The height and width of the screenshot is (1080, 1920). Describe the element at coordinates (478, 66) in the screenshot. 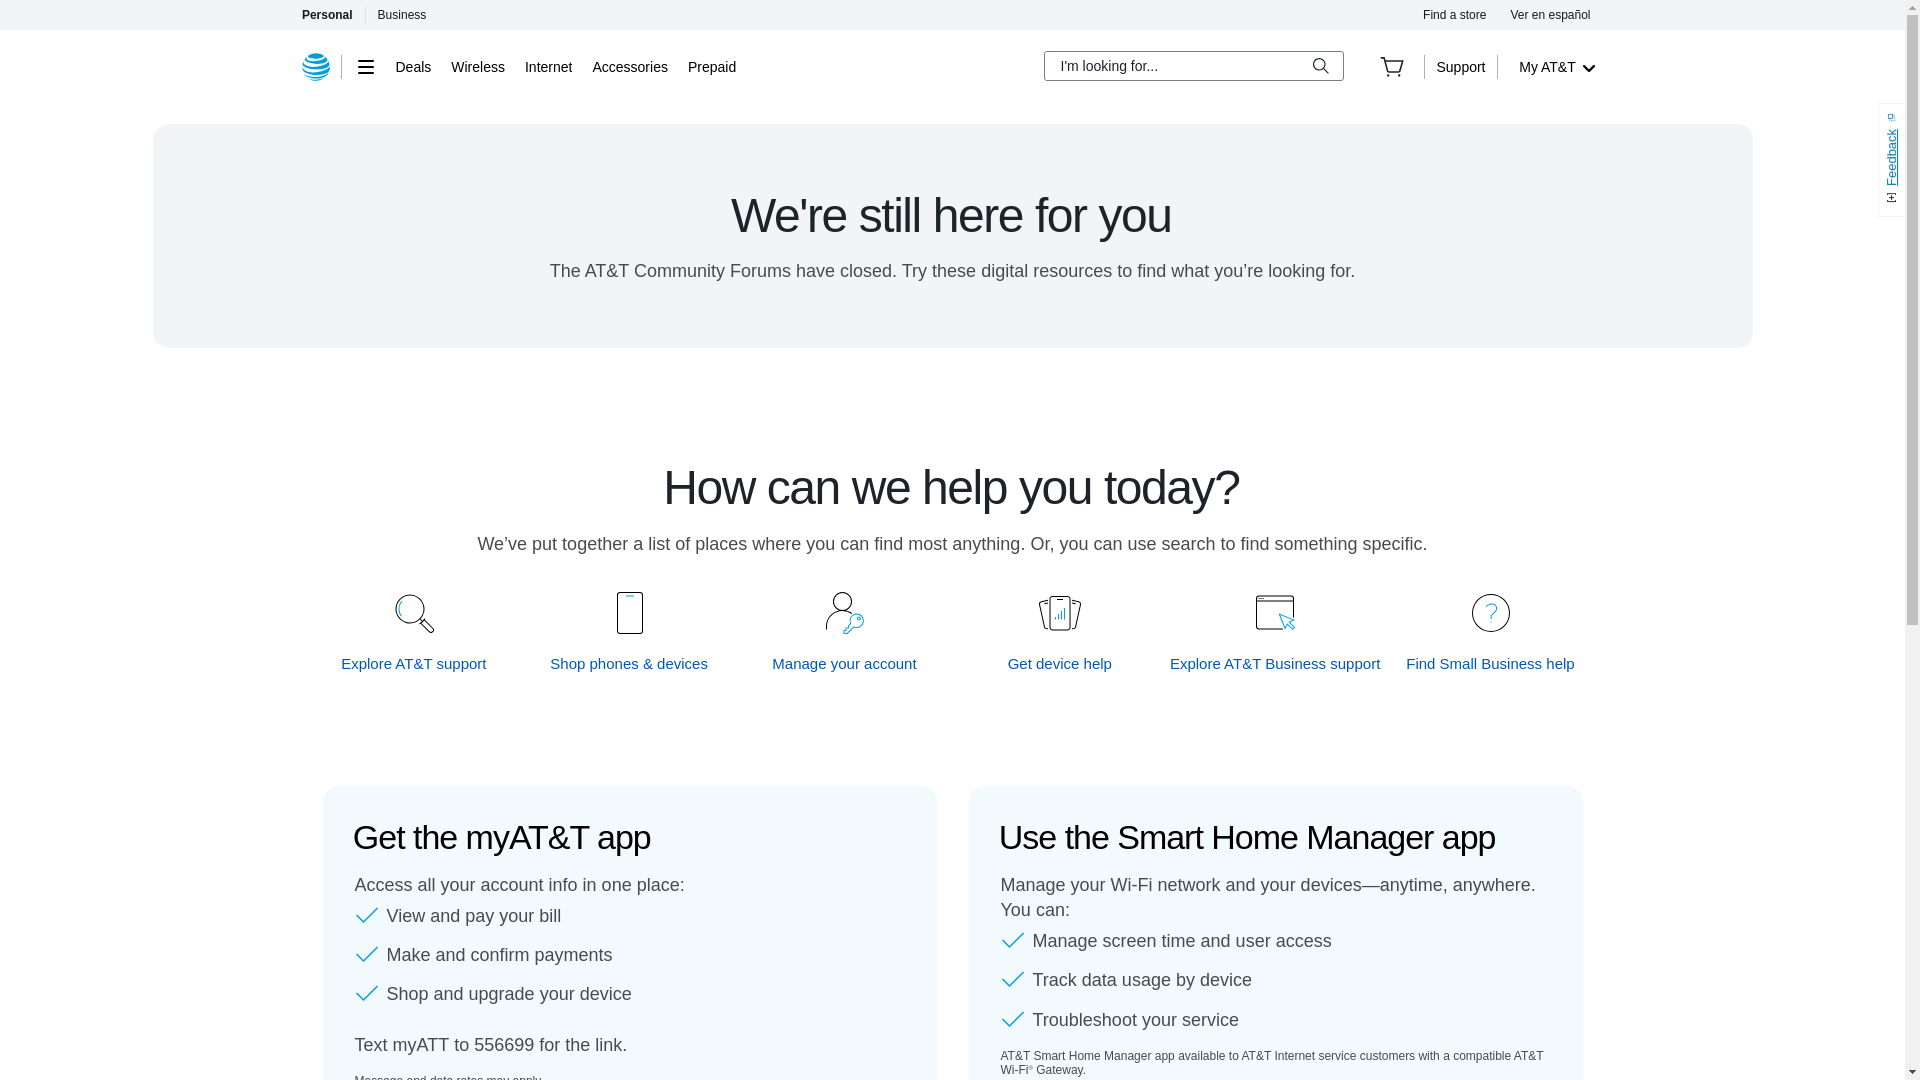

I see `Wireless` at that location.